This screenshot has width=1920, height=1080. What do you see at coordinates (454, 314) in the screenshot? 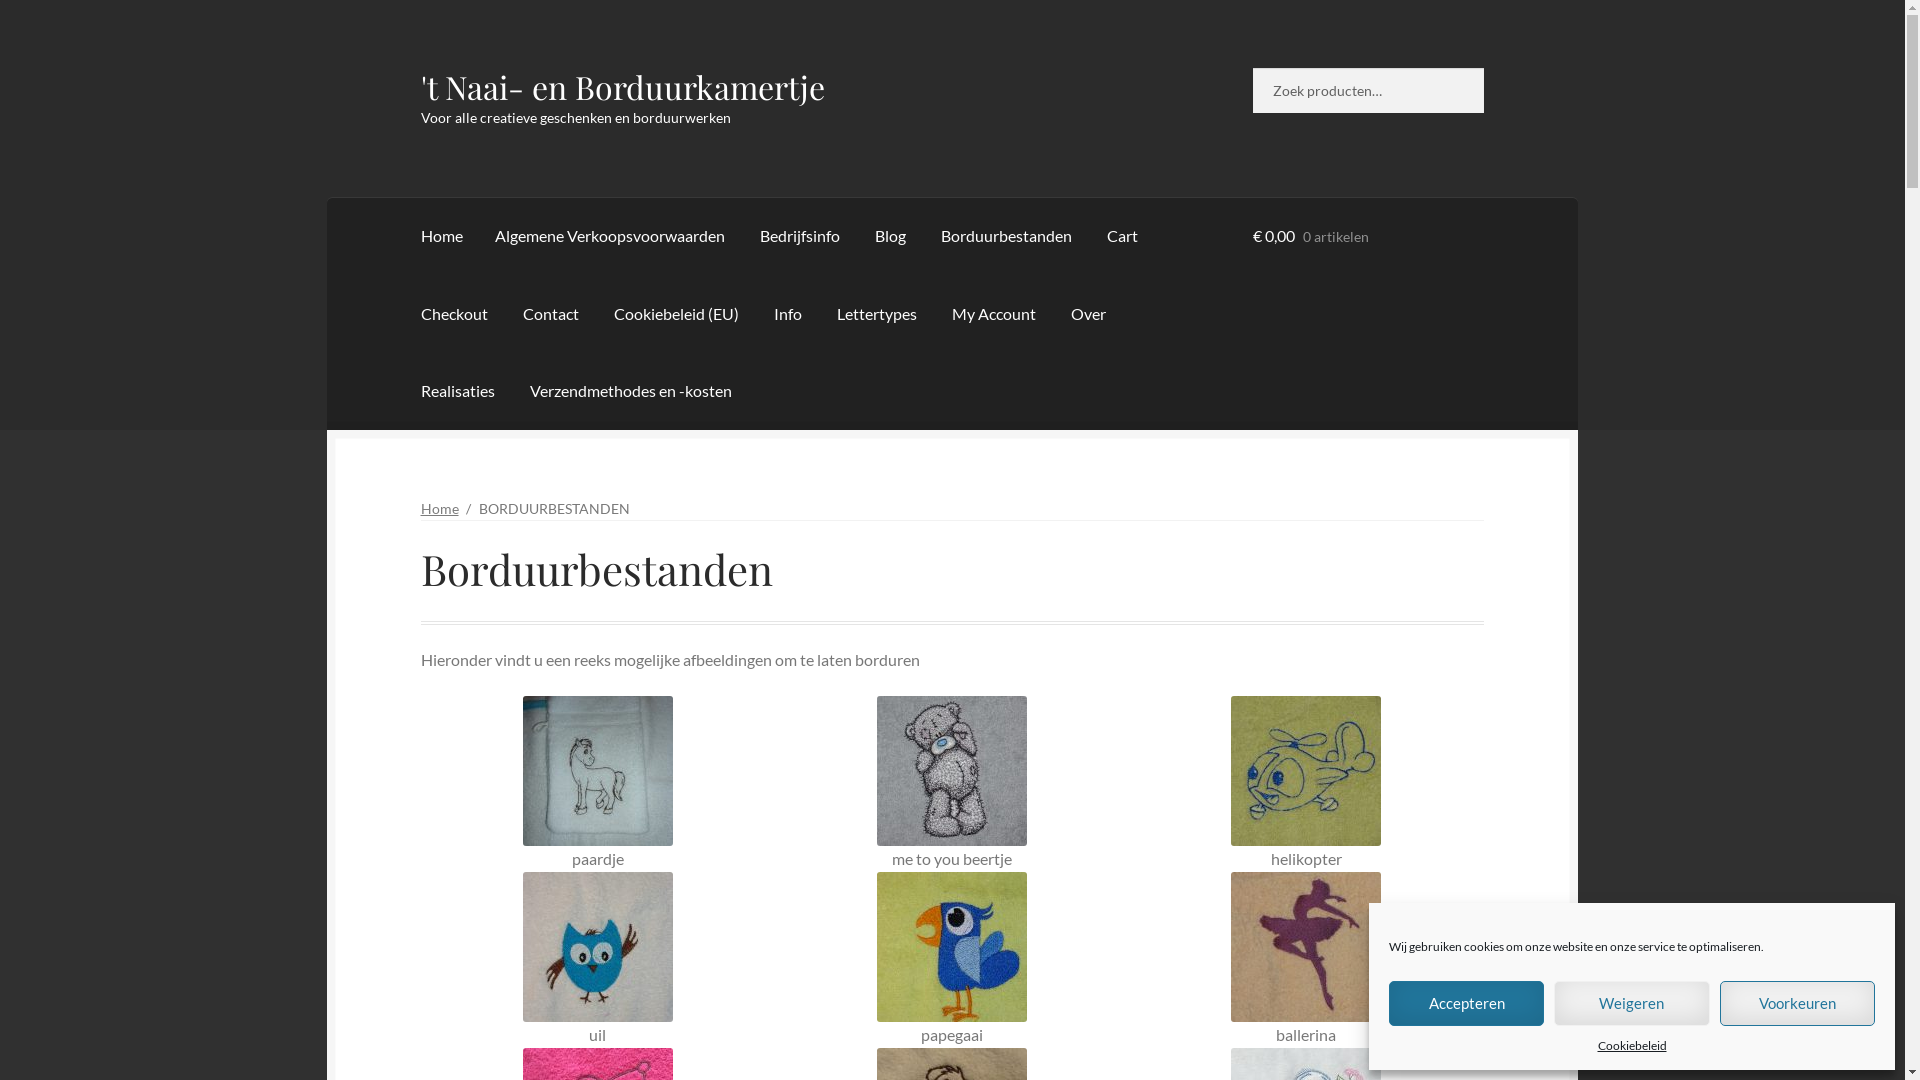
I see `Checkout` at bounding box center [454, 314].